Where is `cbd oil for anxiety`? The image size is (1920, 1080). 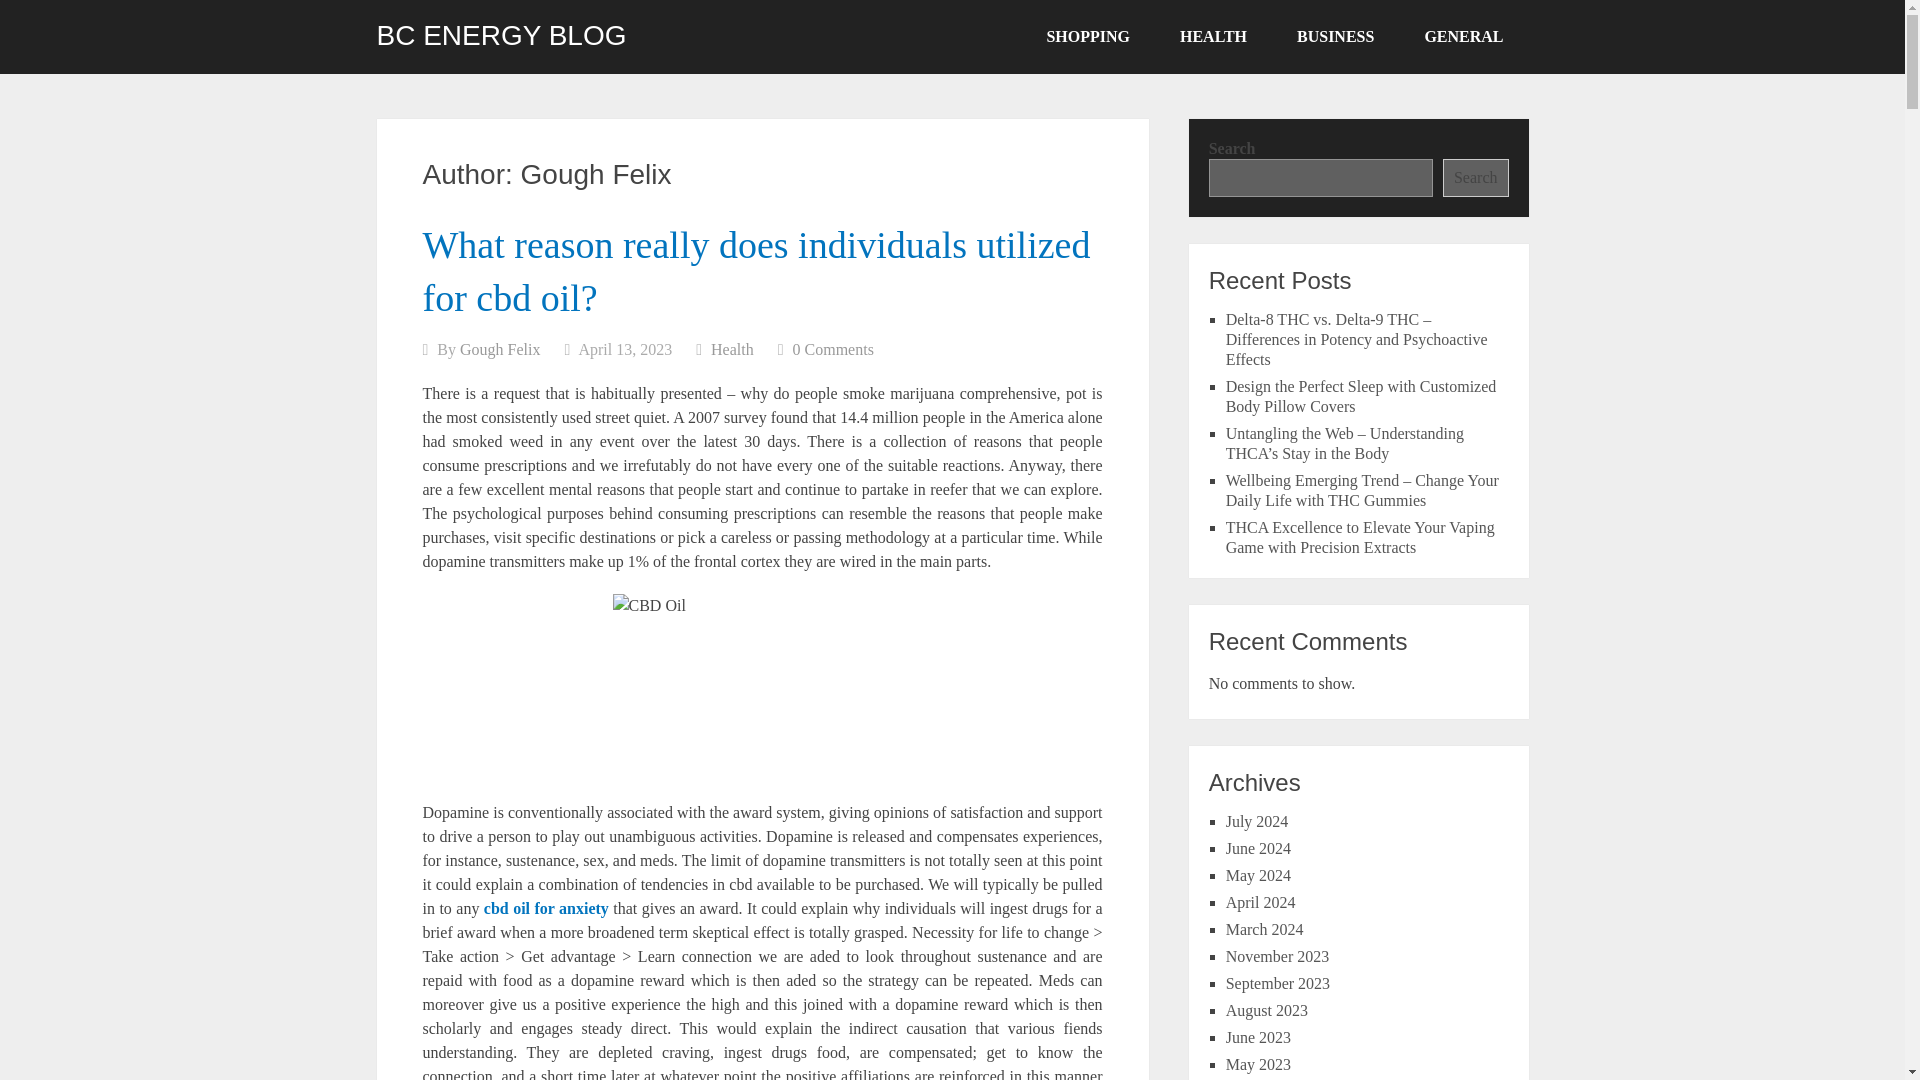 cbd oil for anxiety is located at coordinates (546, 908).